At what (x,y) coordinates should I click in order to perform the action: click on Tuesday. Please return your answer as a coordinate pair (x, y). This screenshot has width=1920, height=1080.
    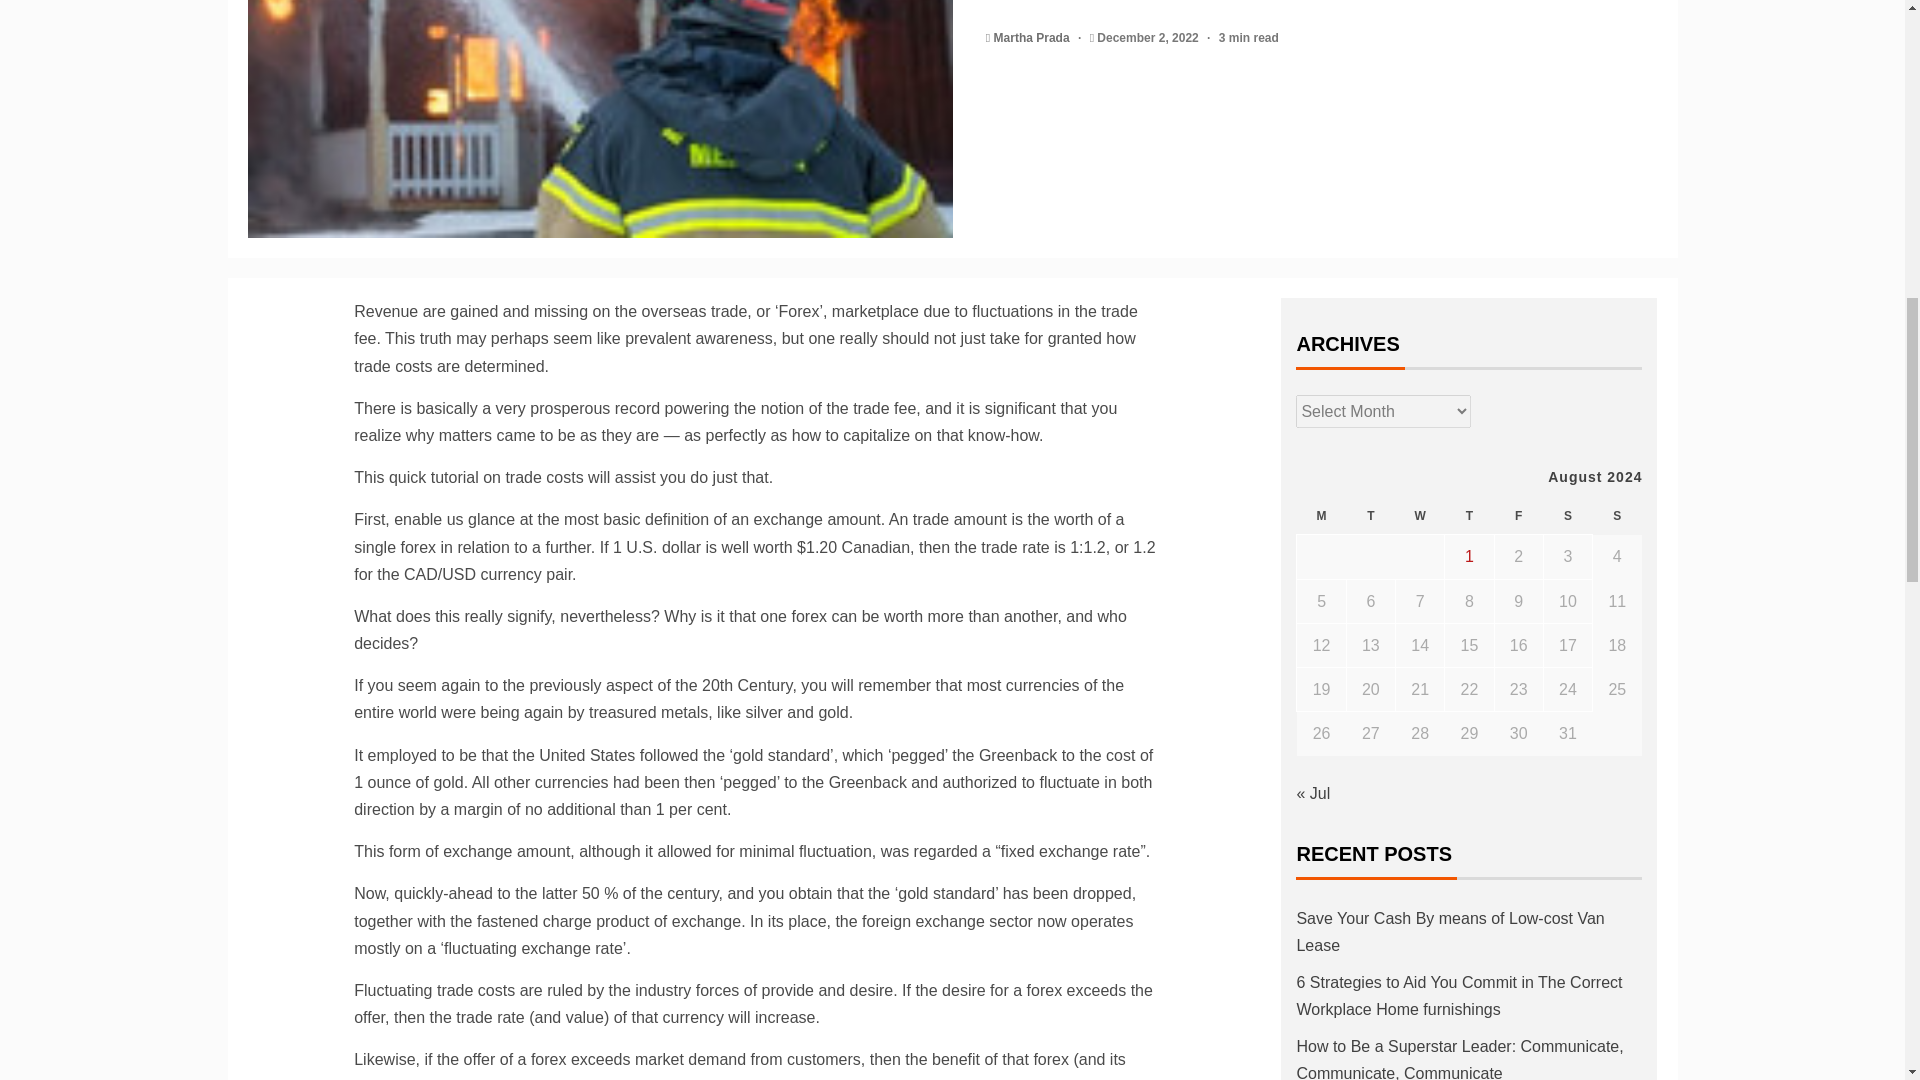
    Looking at the image, I should click on (1370, 516).